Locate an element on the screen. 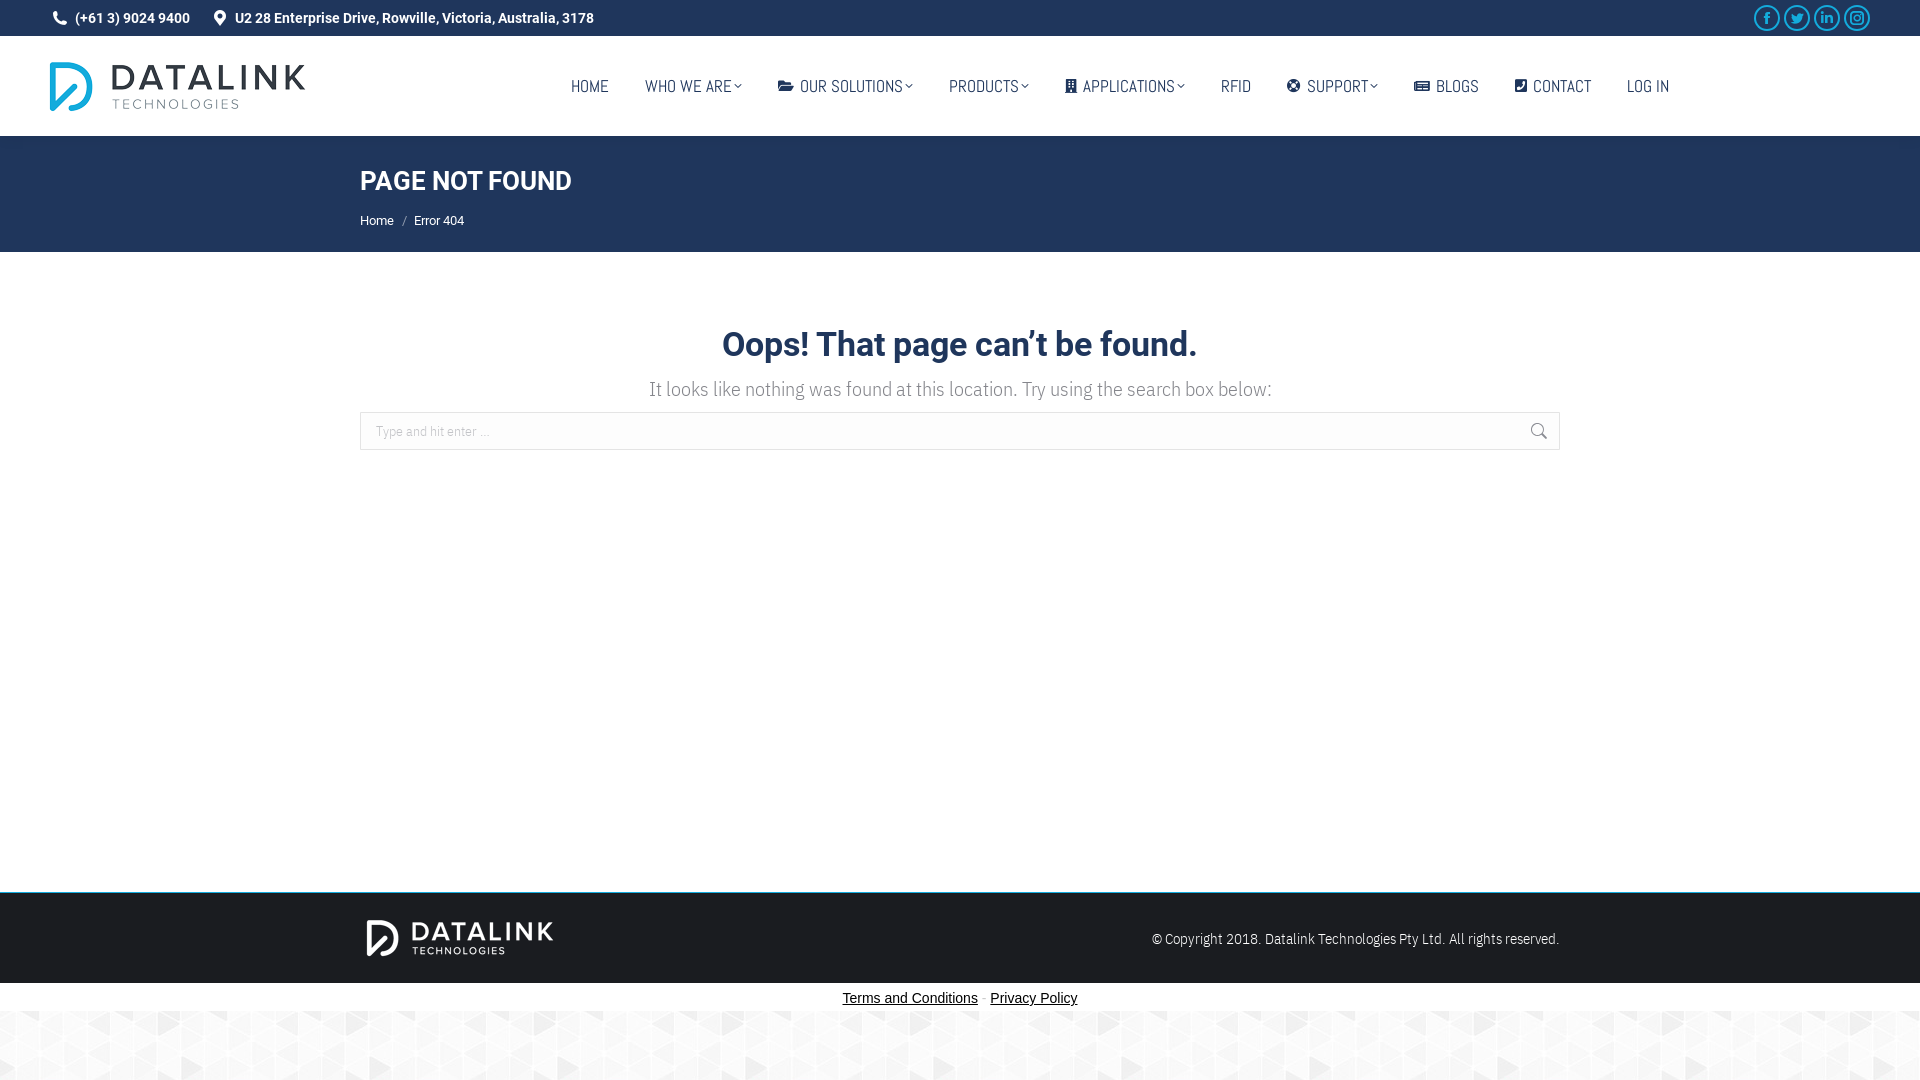 Image resolution: width=1920 pixels, height=1080 pixels. Twitter page opens in new window is located at coordinates (1797, 18).